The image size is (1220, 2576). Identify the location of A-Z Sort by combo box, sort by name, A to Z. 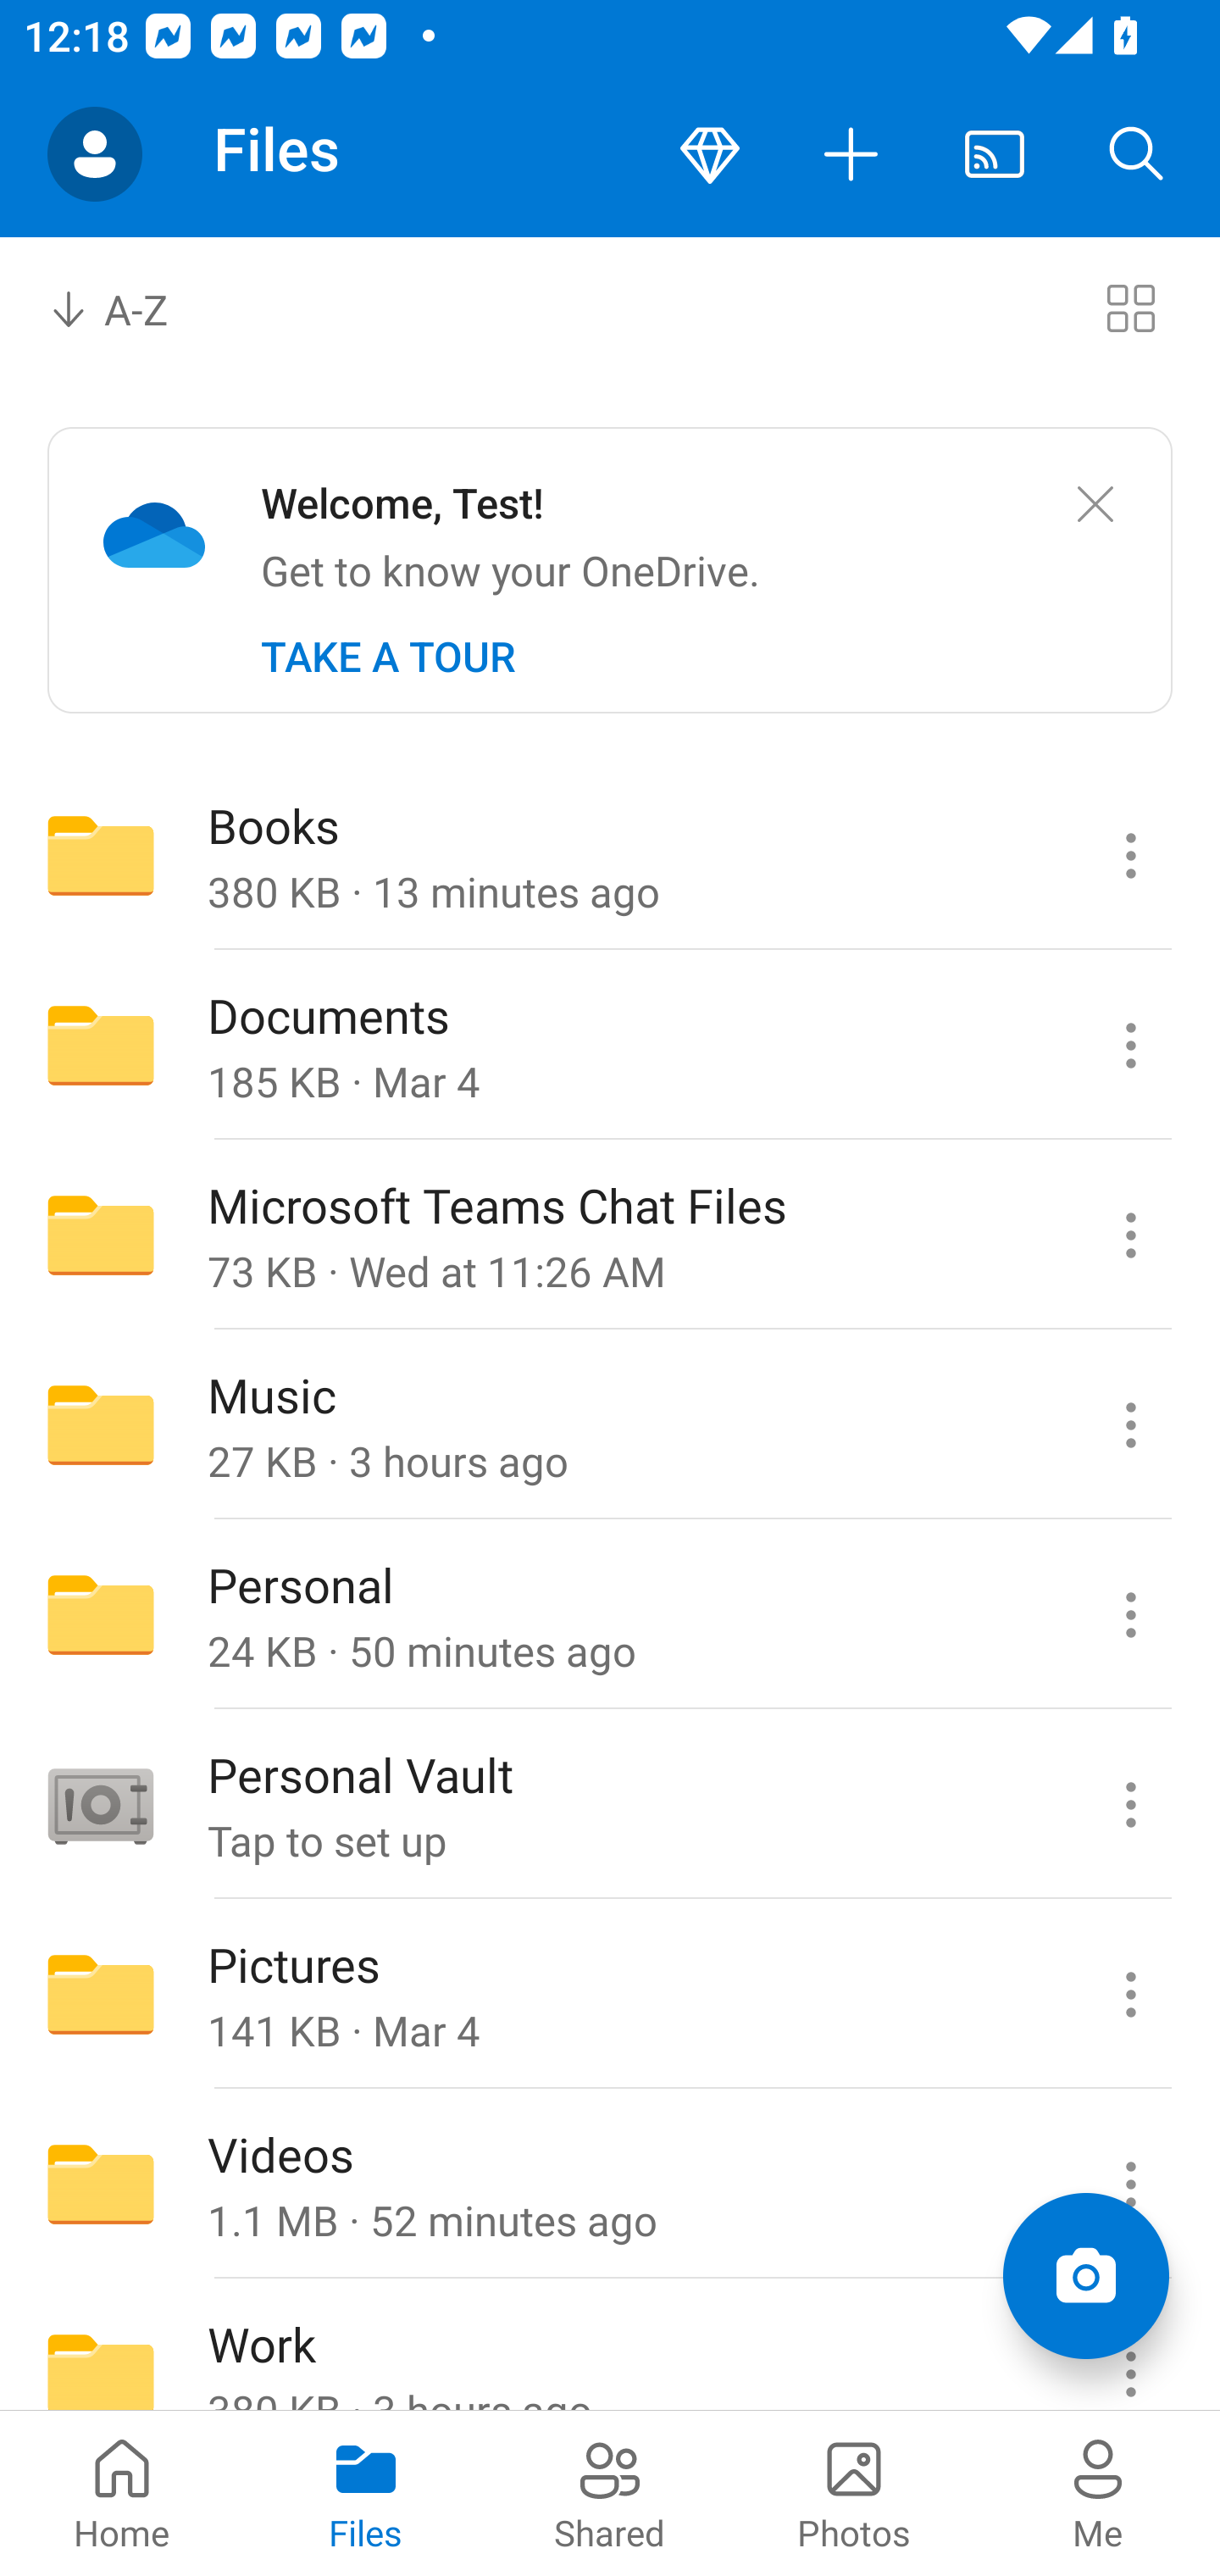
(132, 307).